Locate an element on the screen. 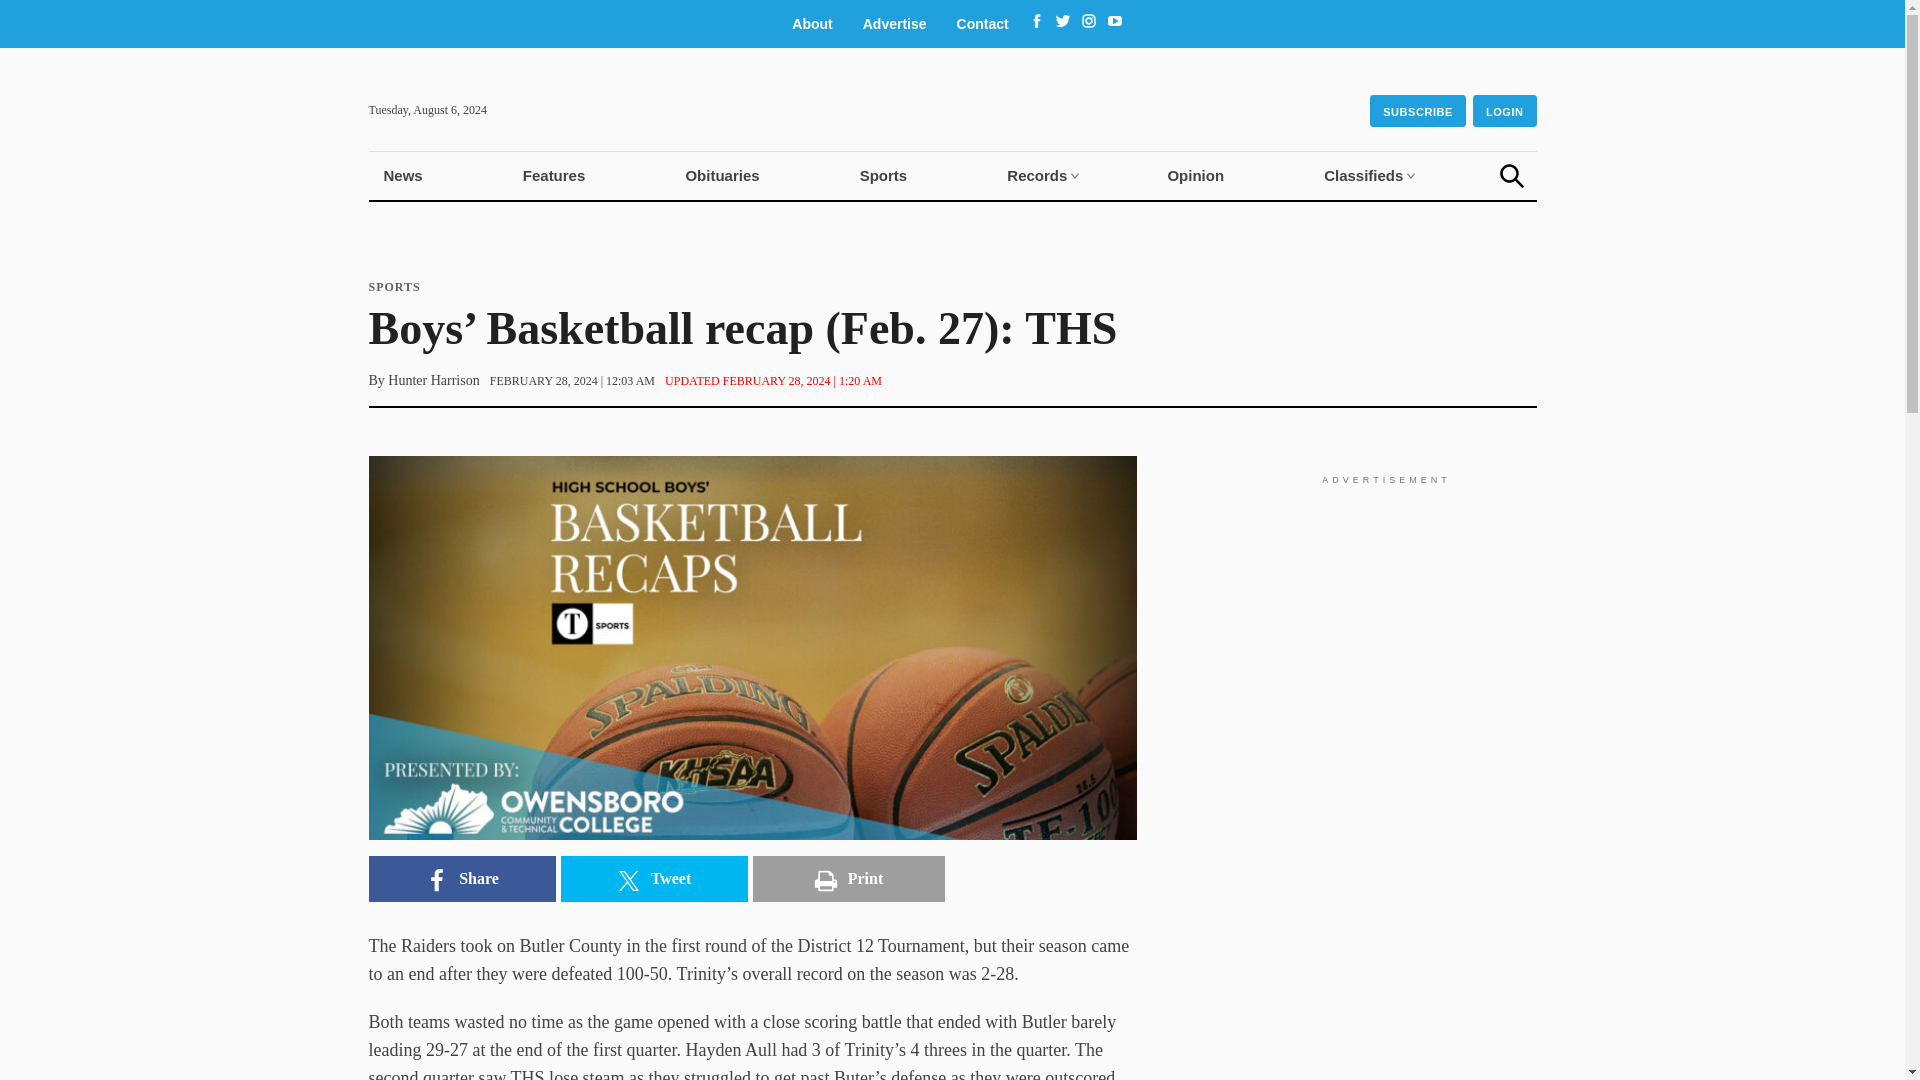 This screenshot has height=1080, width=1920. LOGIN is located at coordinates (1504, 111).